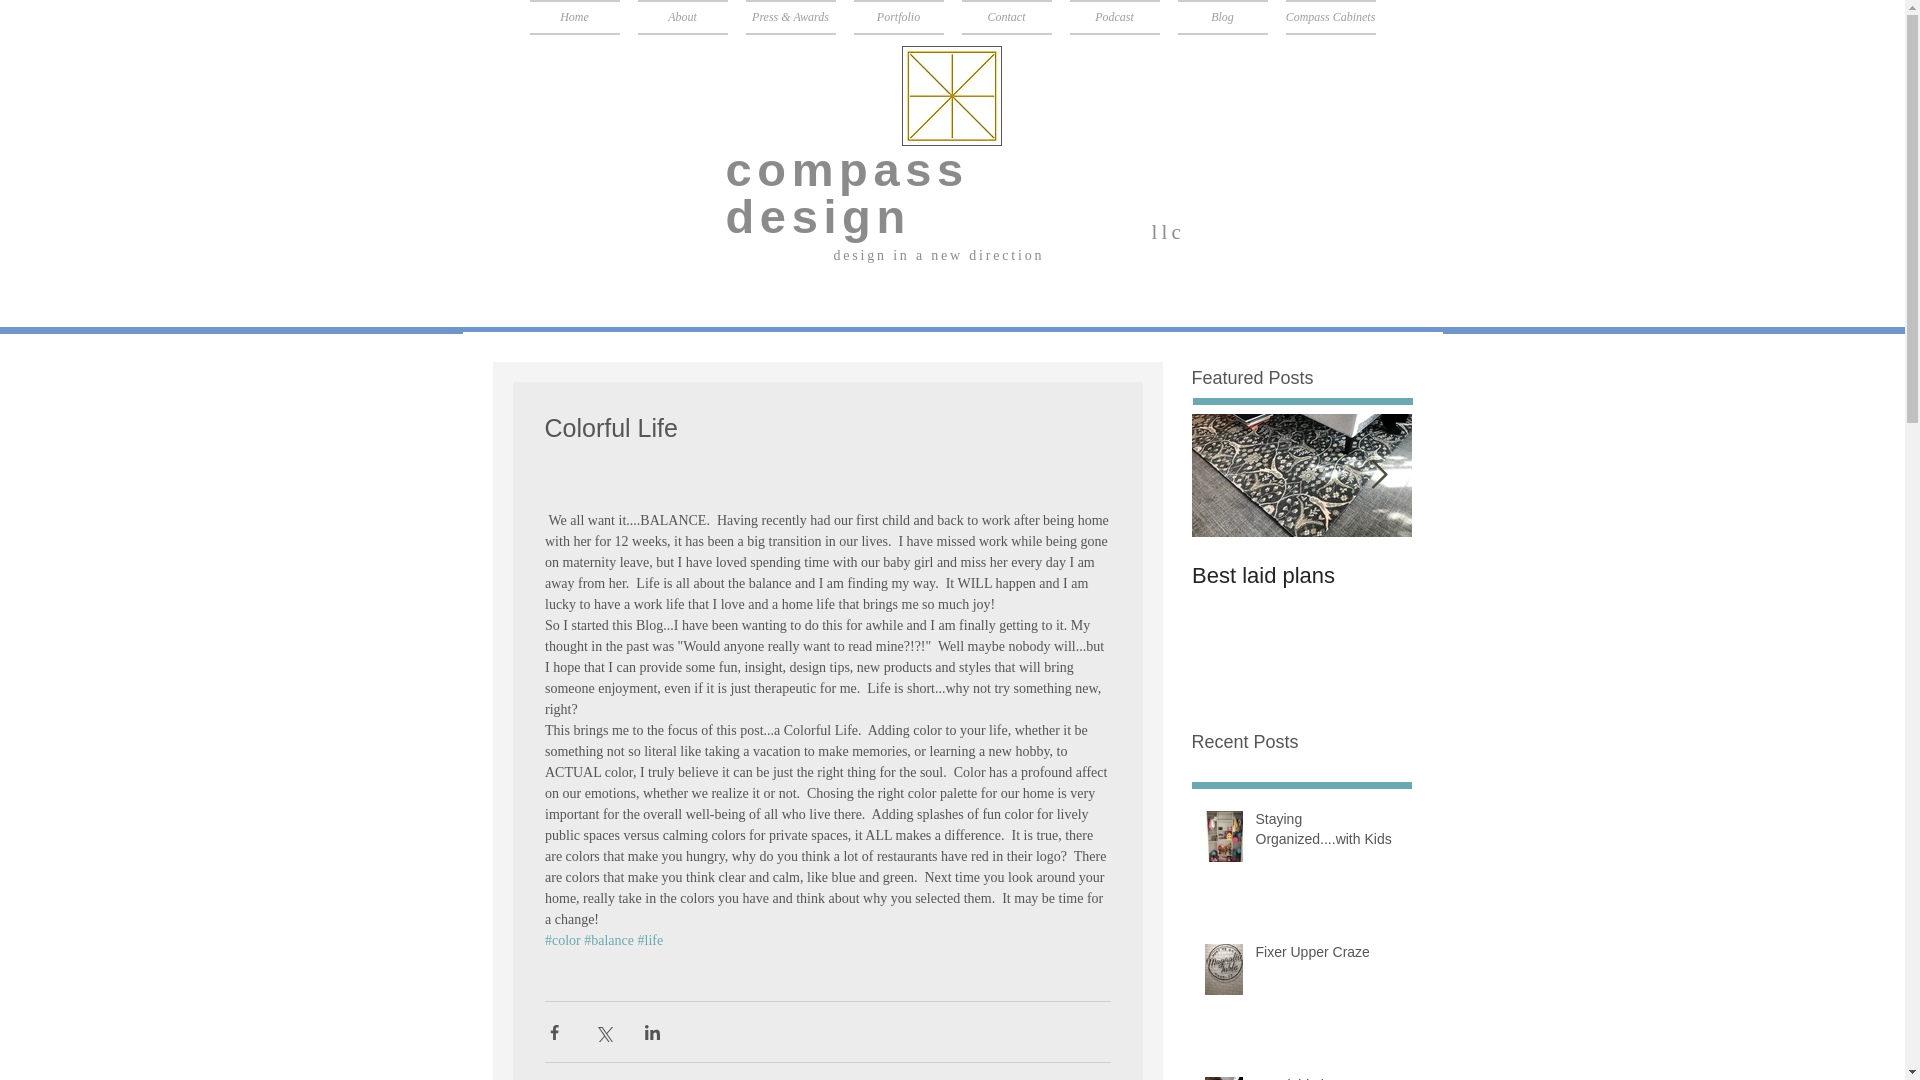  I want to click on Fixer Upper Craze, so click(1327, 956).